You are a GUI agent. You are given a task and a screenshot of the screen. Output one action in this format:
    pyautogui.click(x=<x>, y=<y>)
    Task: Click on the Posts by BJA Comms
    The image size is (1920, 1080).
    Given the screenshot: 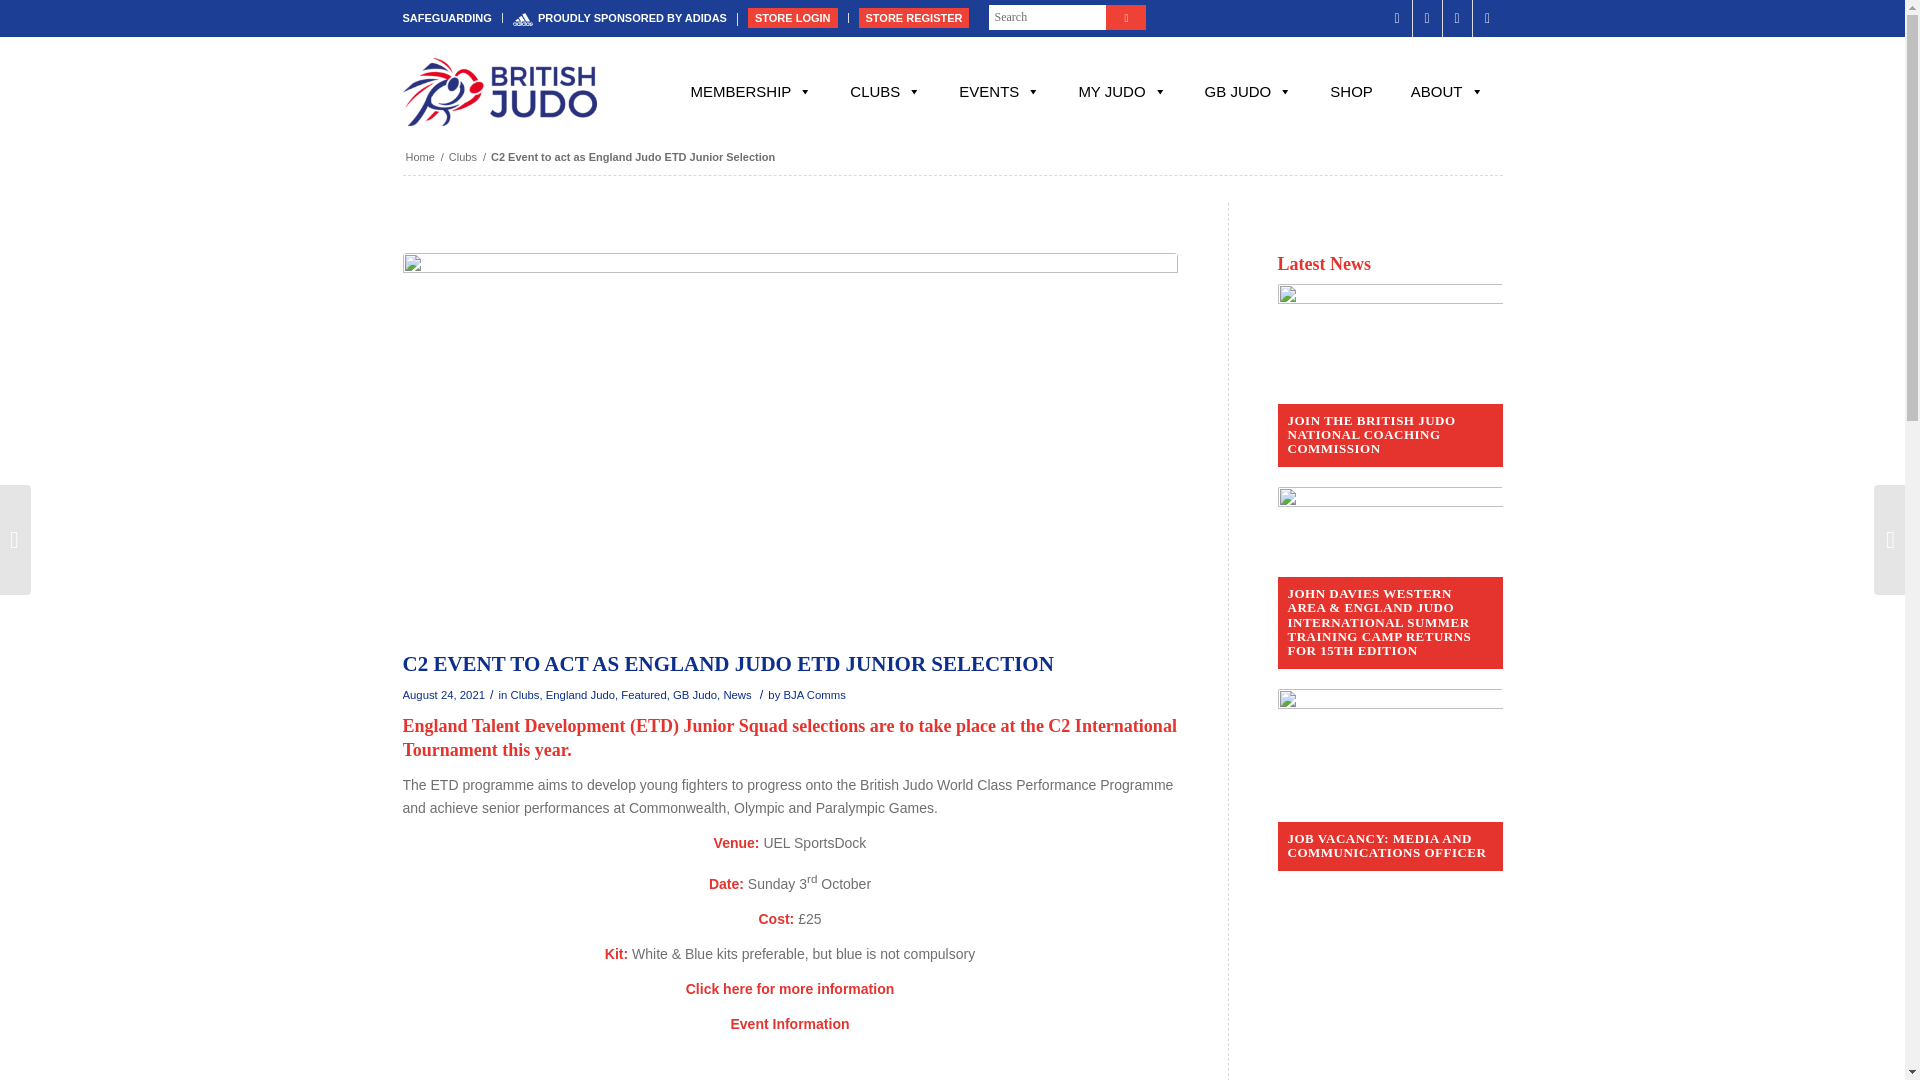 What is the action you would take?
    pyautogui.click(x=814, y=694)
    